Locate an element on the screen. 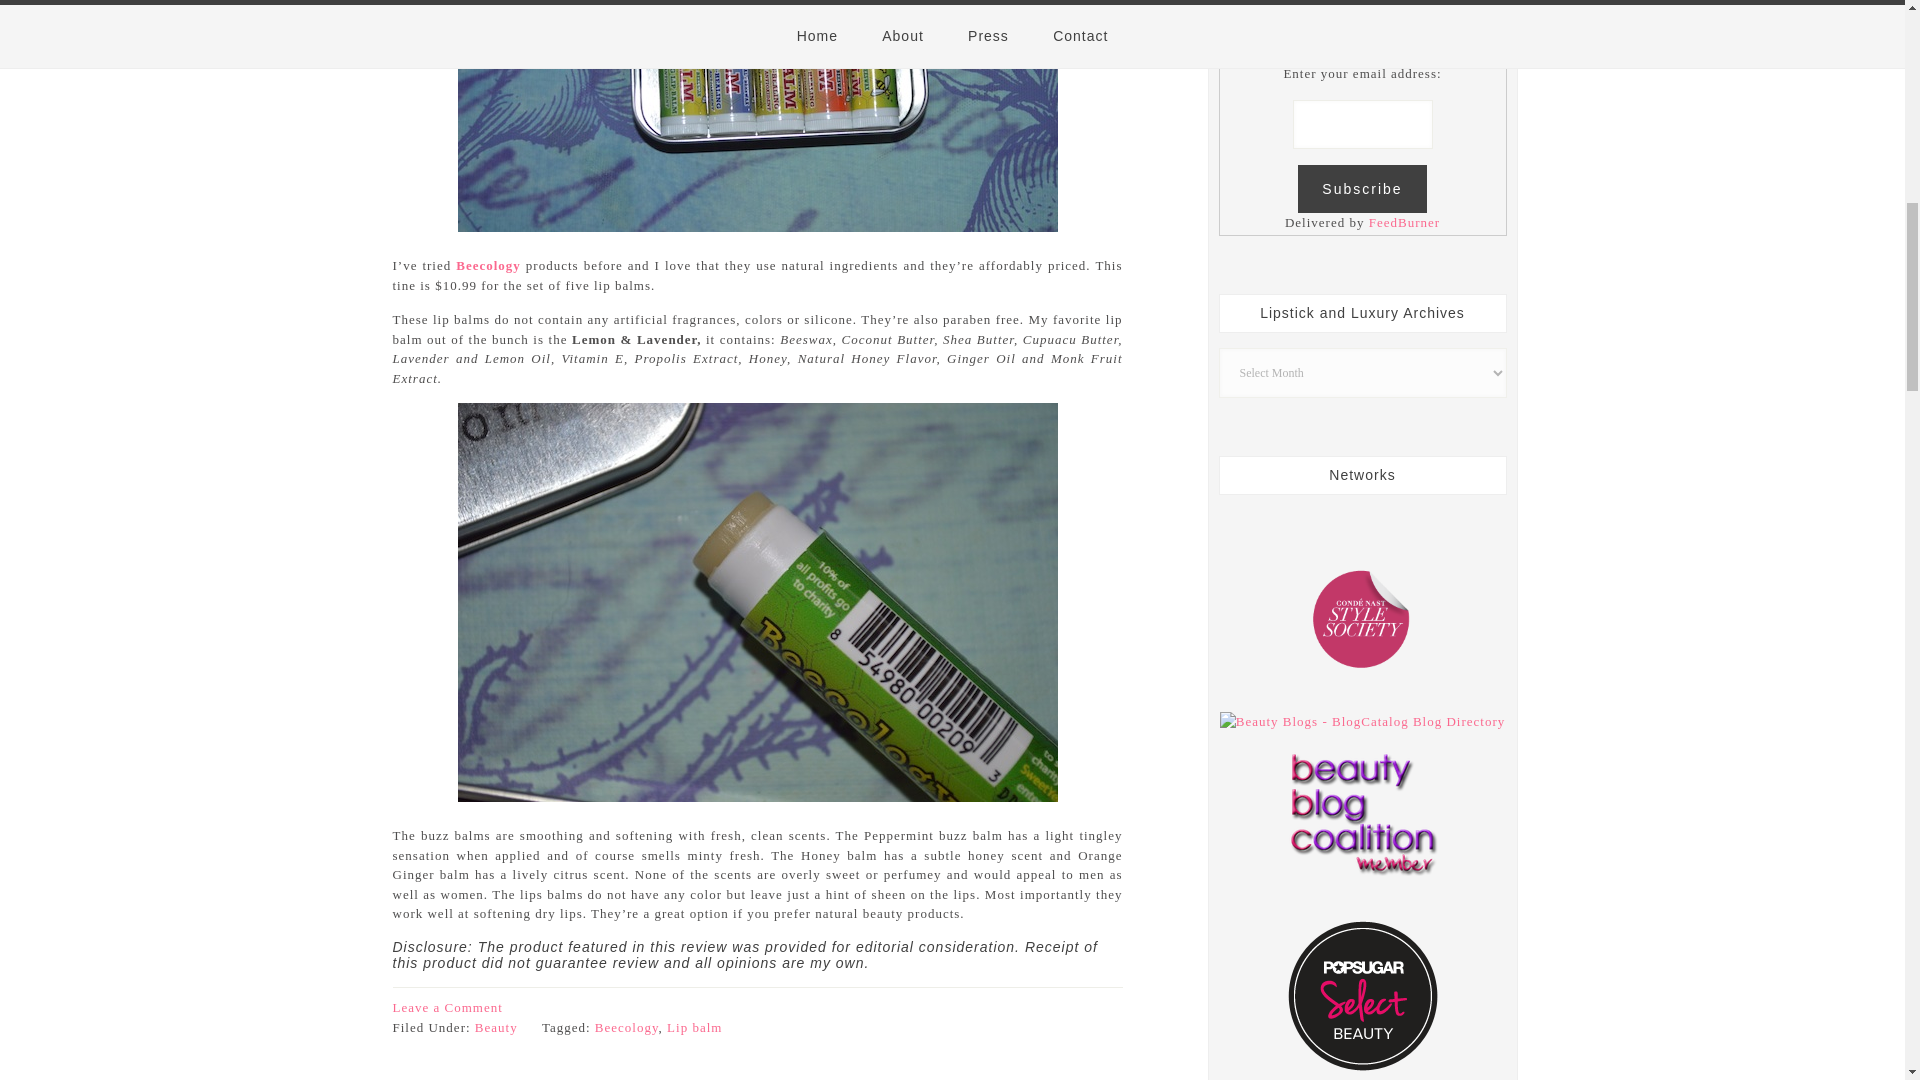 The height and width of the screenshot is (1080, 1920). Lip balm is located at coordinates (694, 1026).